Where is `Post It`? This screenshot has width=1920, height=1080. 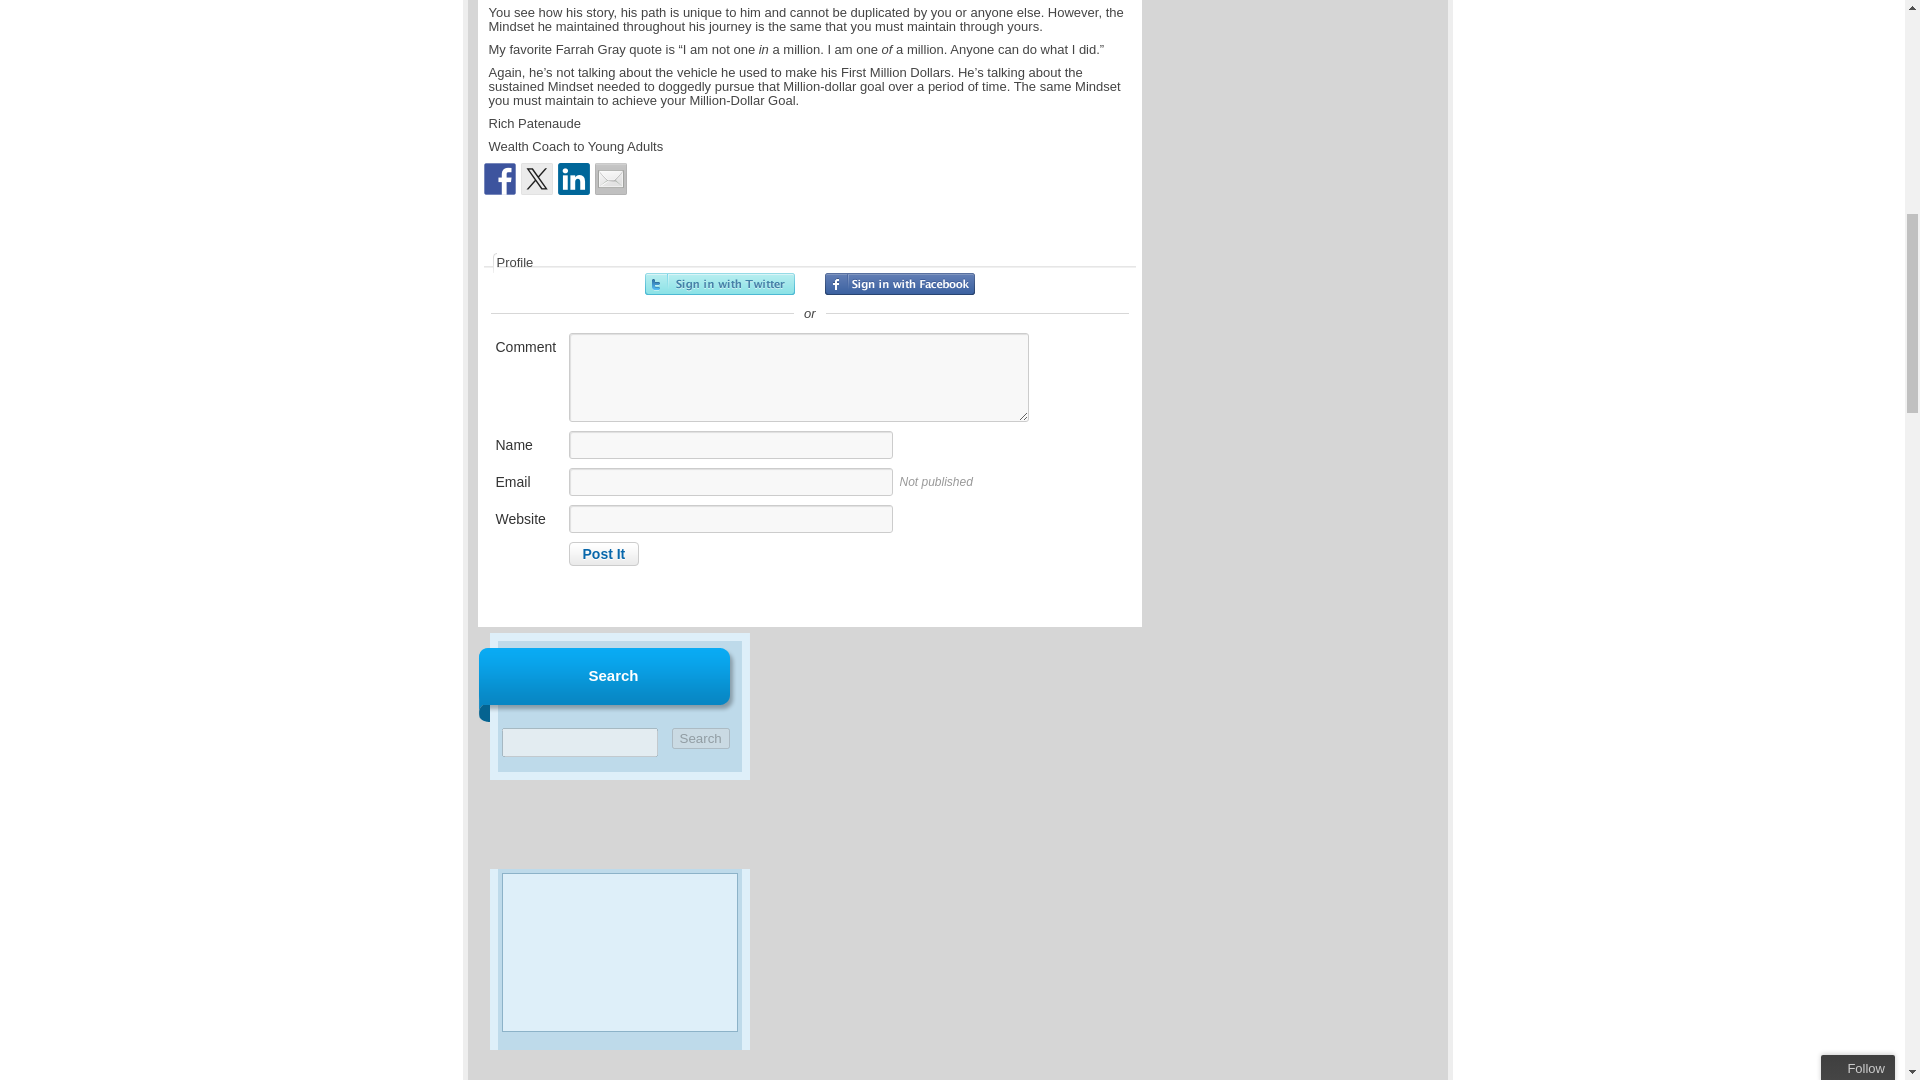 Post It is located at coordinates (604, 554).